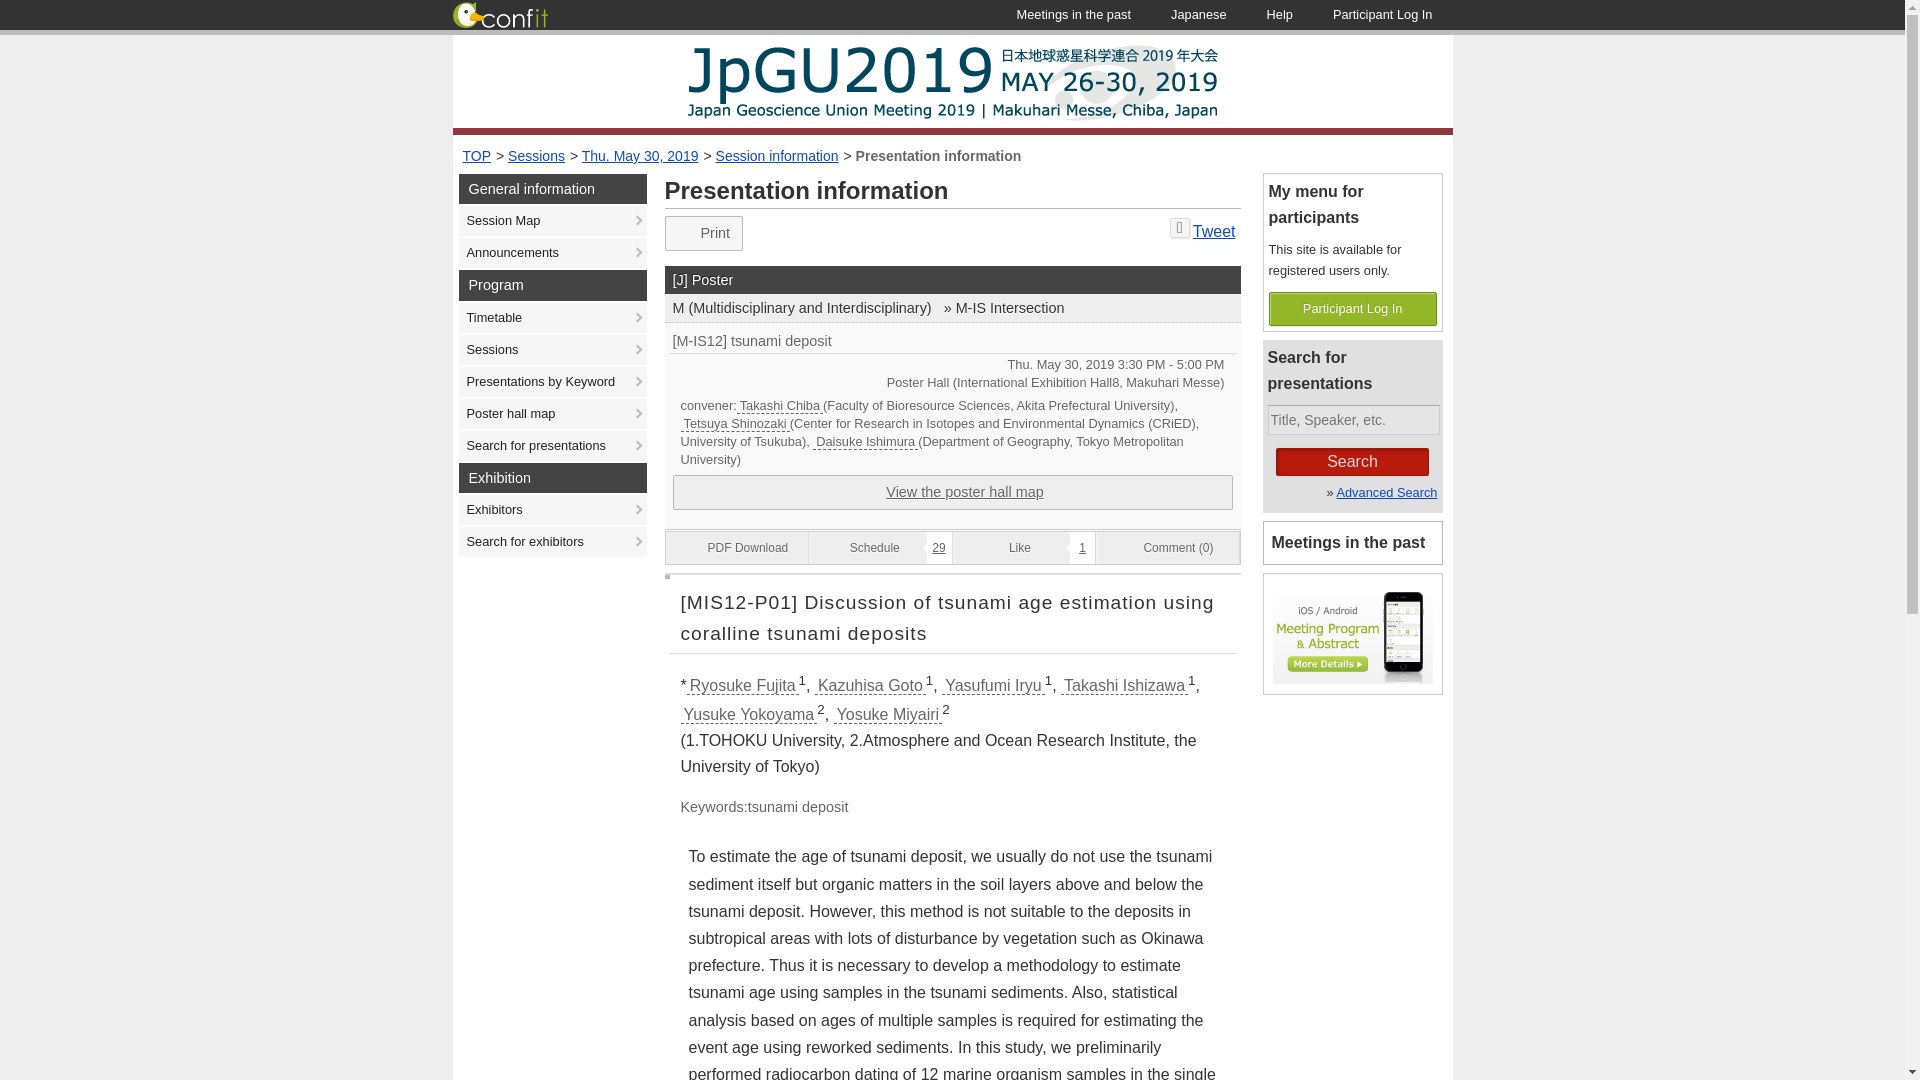 This screenshot has width=1920, height=1080. Describe the element at coordinates (552, 542) in the screenshot. I see `Search for exhibitors` at that location.